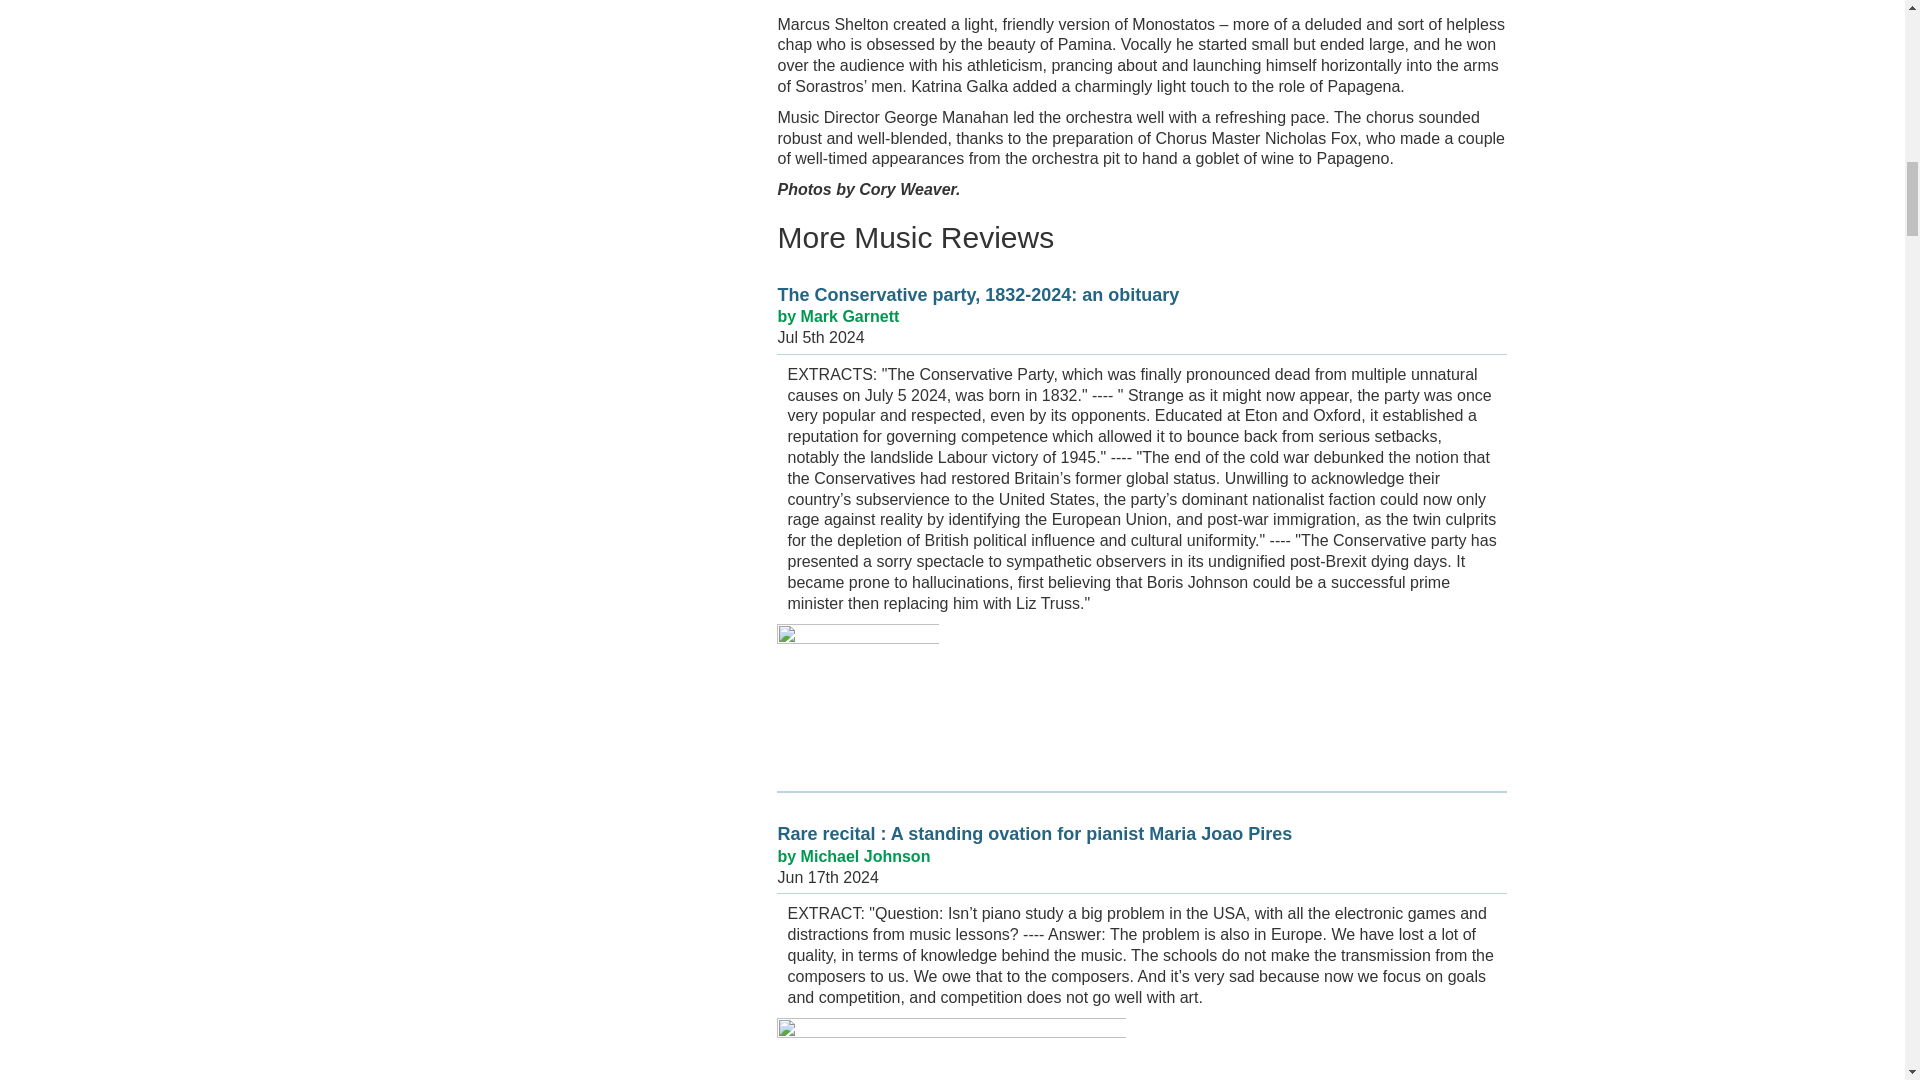 This screenshot has height=1080, width=1920. Describe the element at coordinates (850, 316) in the screenshot. I see `Mark Garnett` at that location.